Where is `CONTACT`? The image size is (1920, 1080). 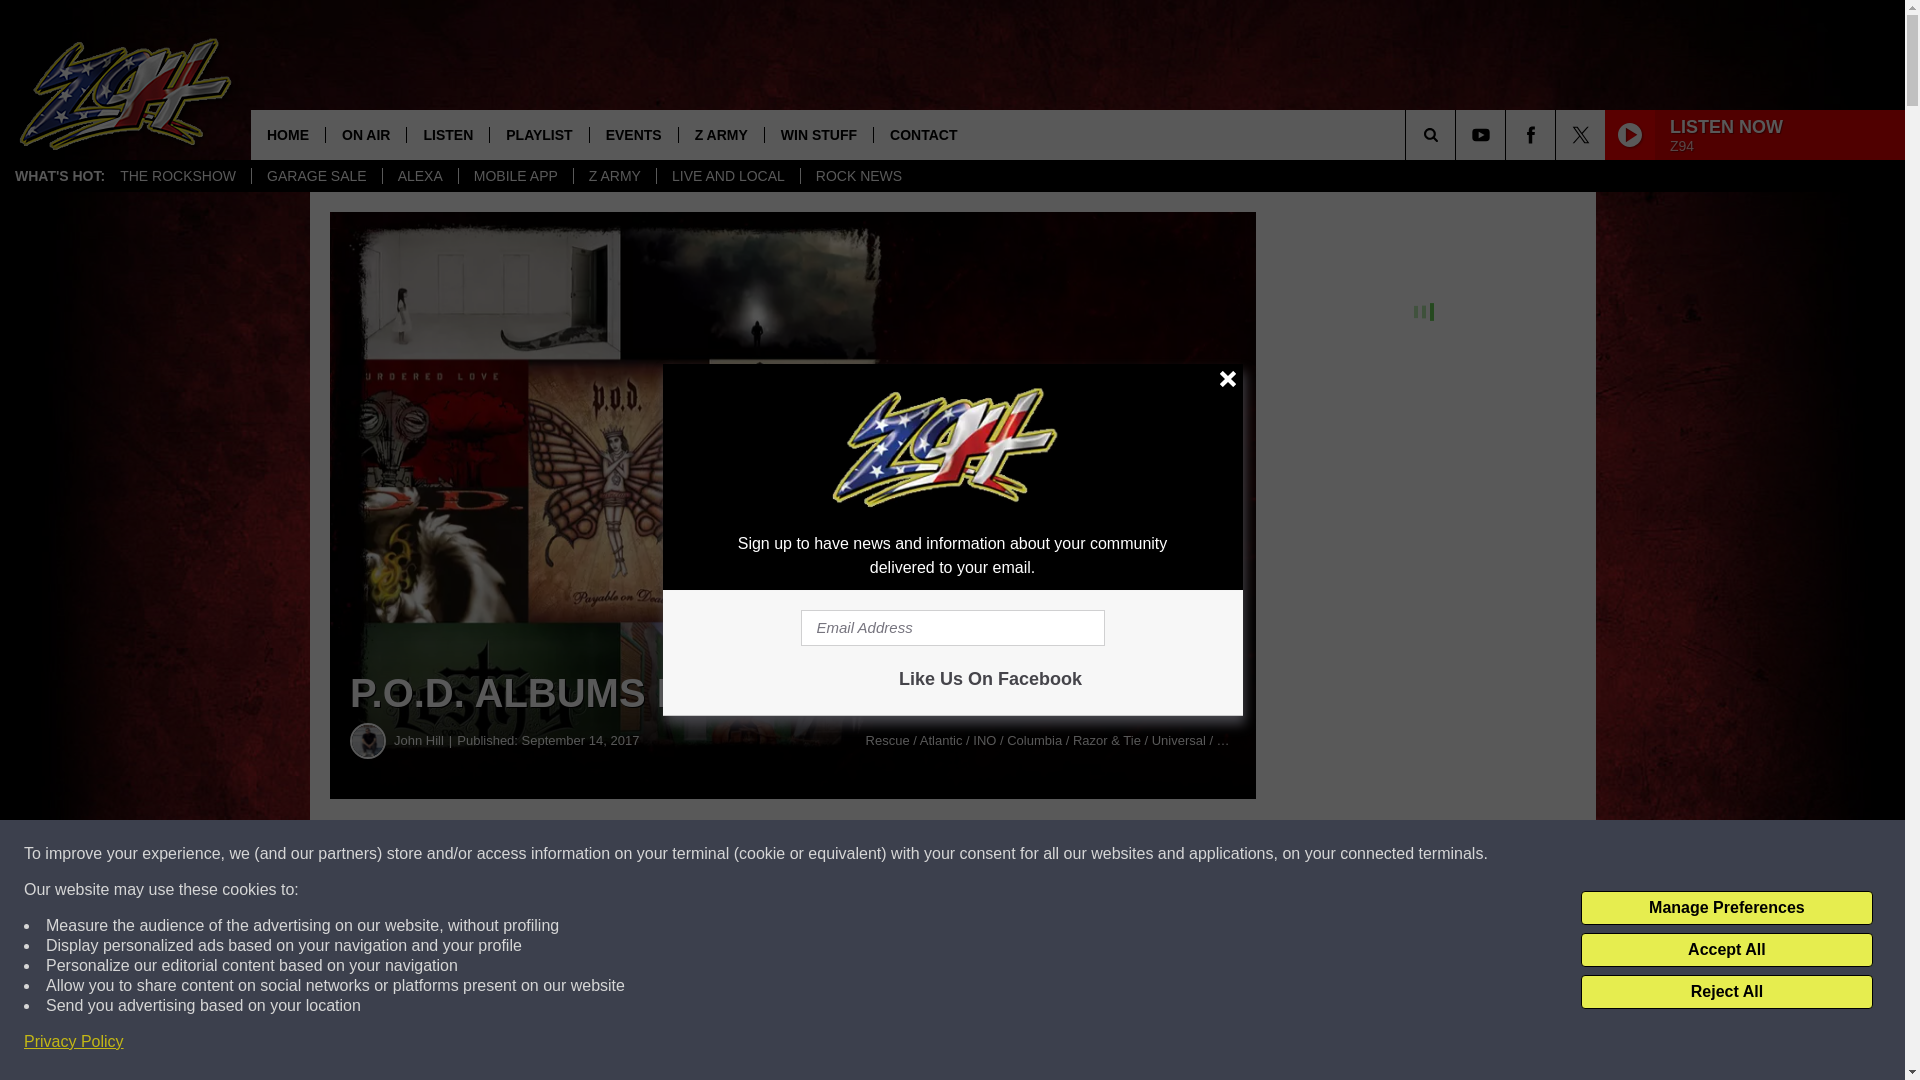 CONTACT is located at coordinates (923, 134).